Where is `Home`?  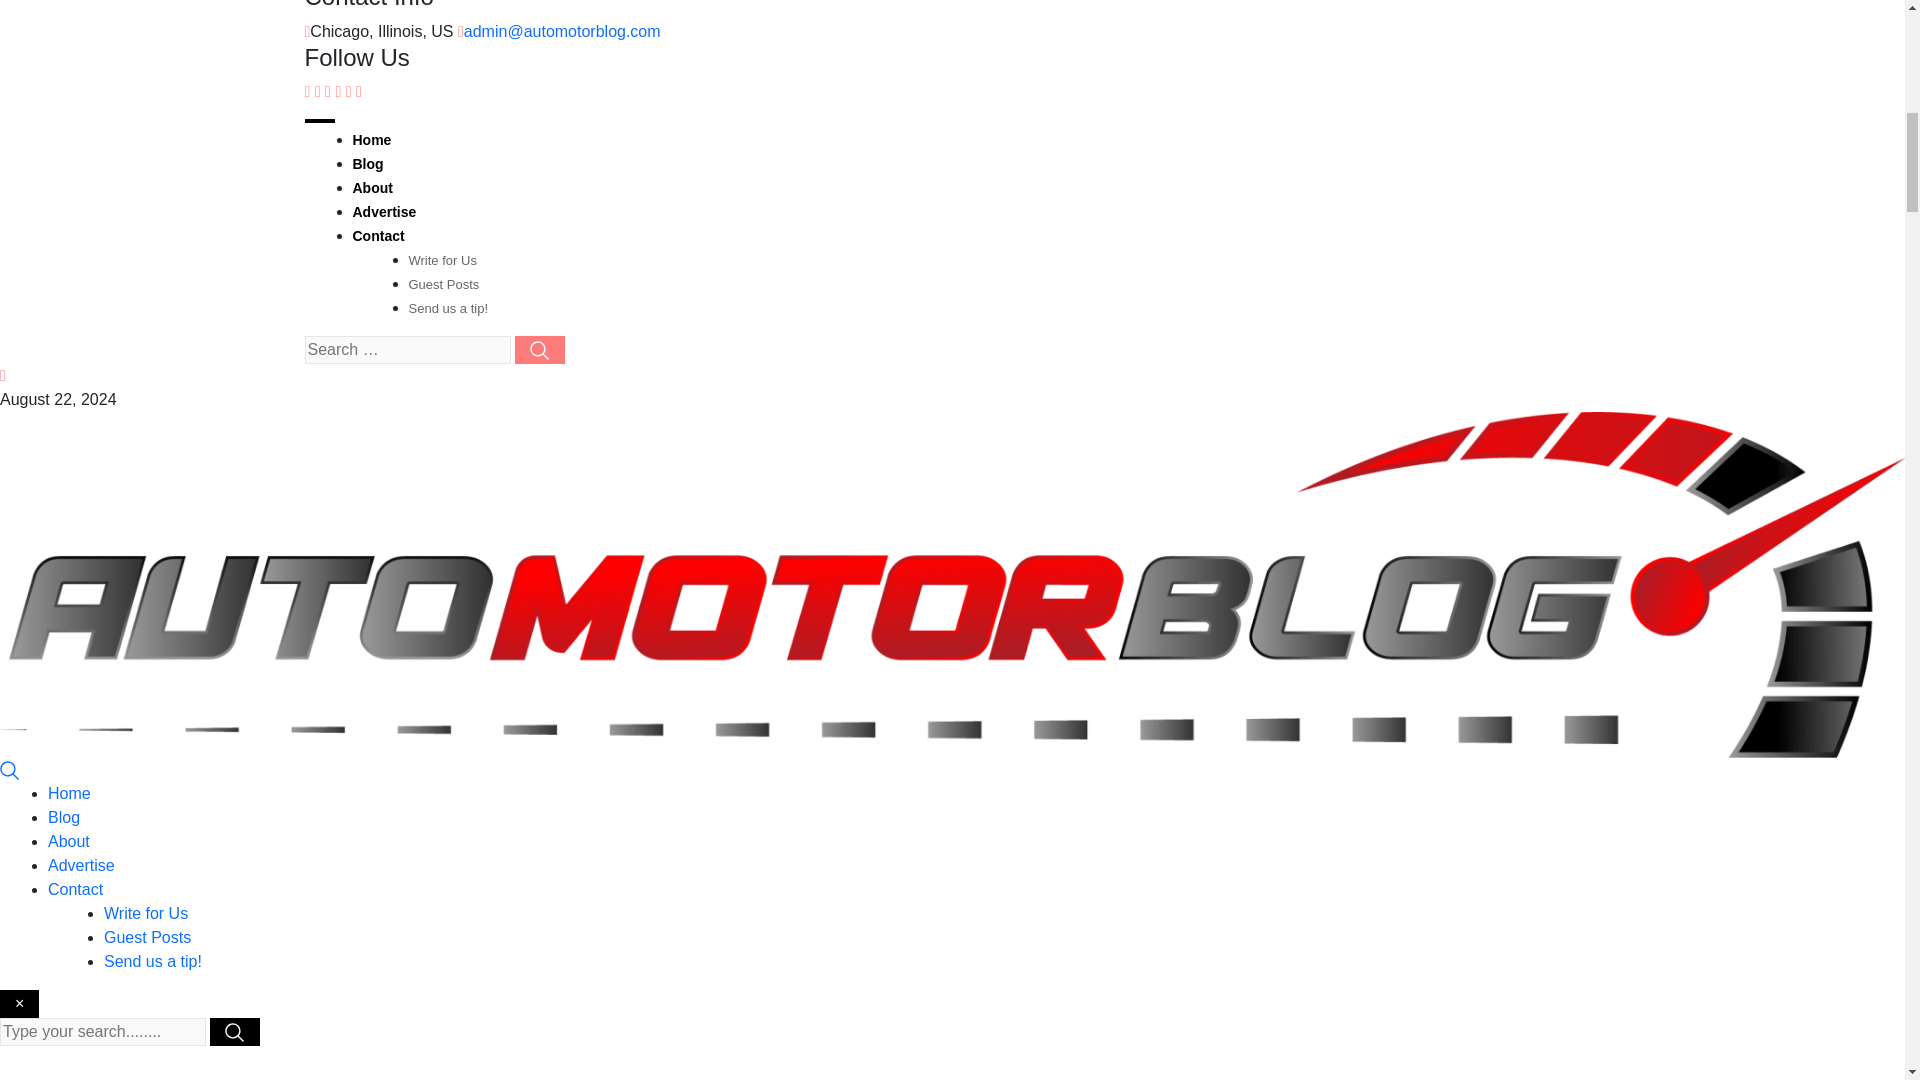
Home is located at coordinates (69, 794).